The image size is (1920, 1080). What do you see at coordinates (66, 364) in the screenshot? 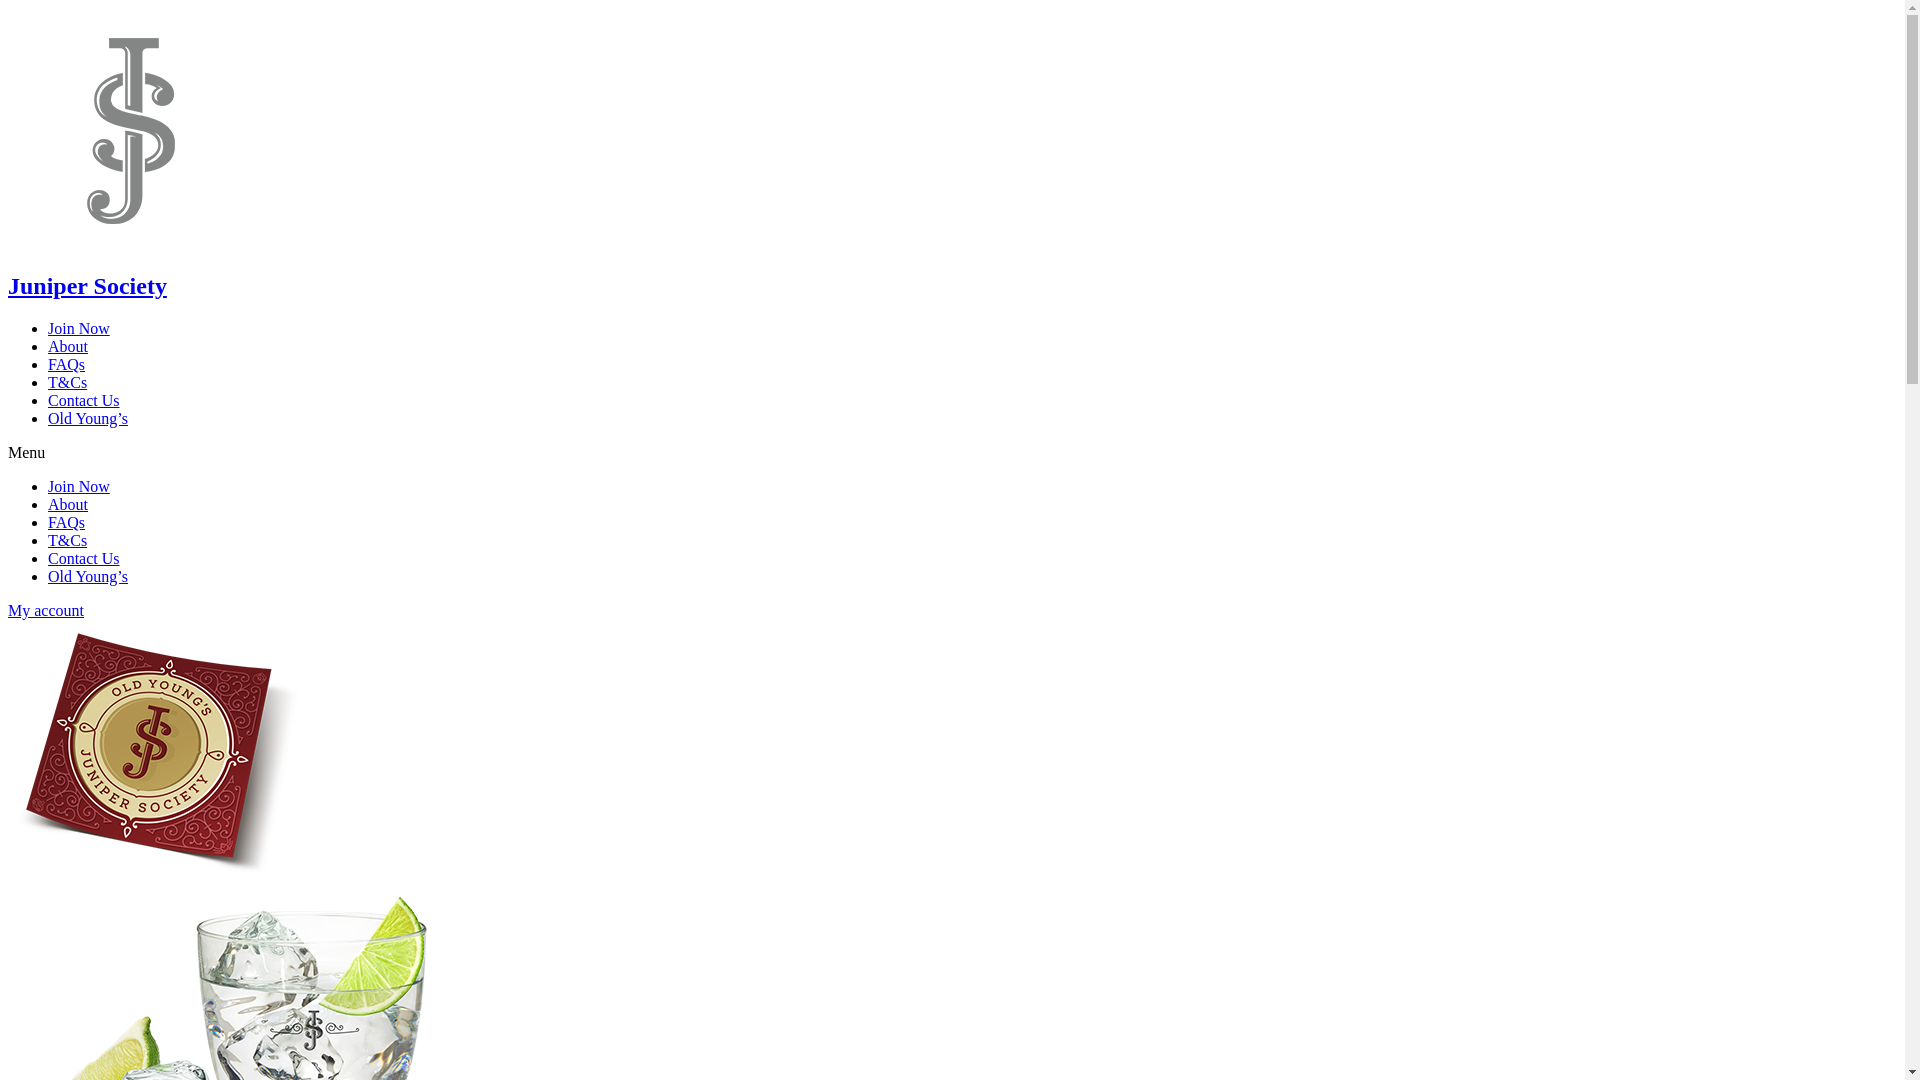
I see `FAQs` at bounding box center [66, 364].